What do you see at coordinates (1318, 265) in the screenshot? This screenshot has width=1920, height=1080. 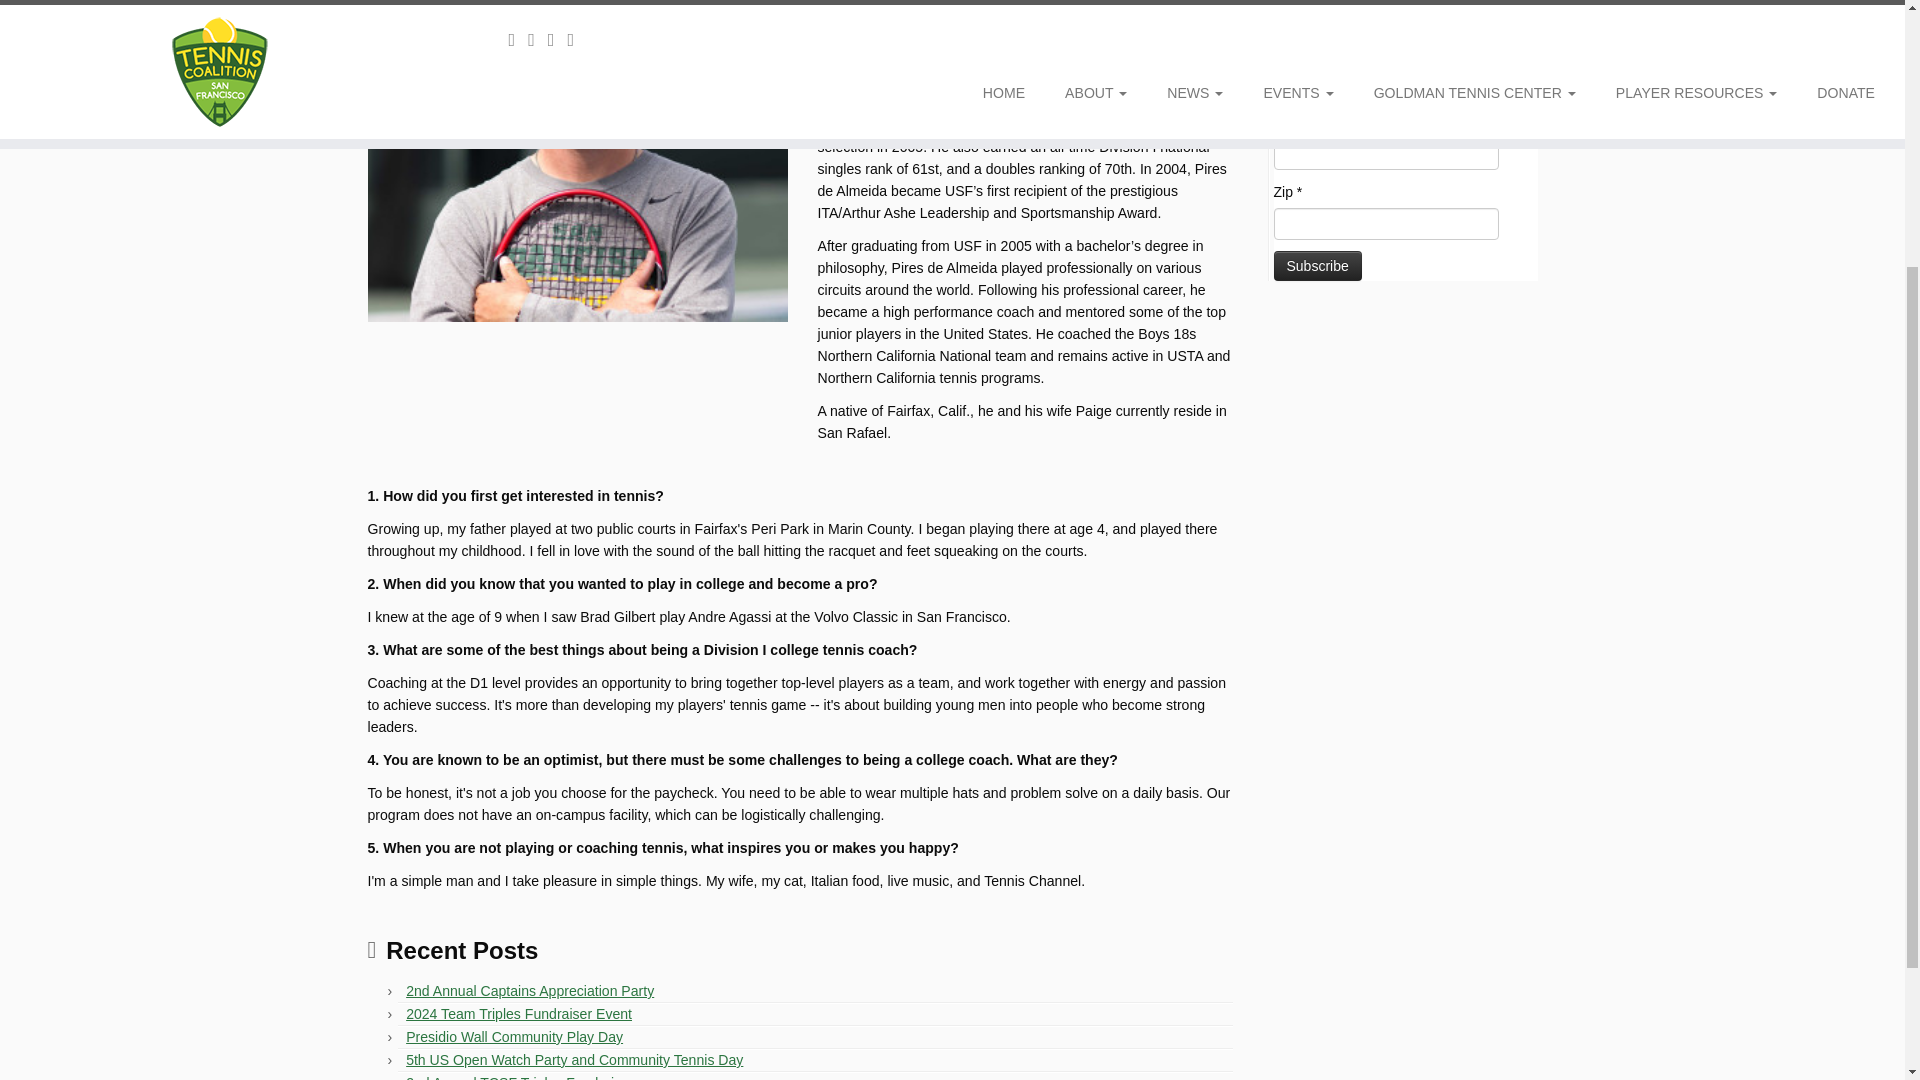 I see `Subscribe` at bounding box center [1318, 265].